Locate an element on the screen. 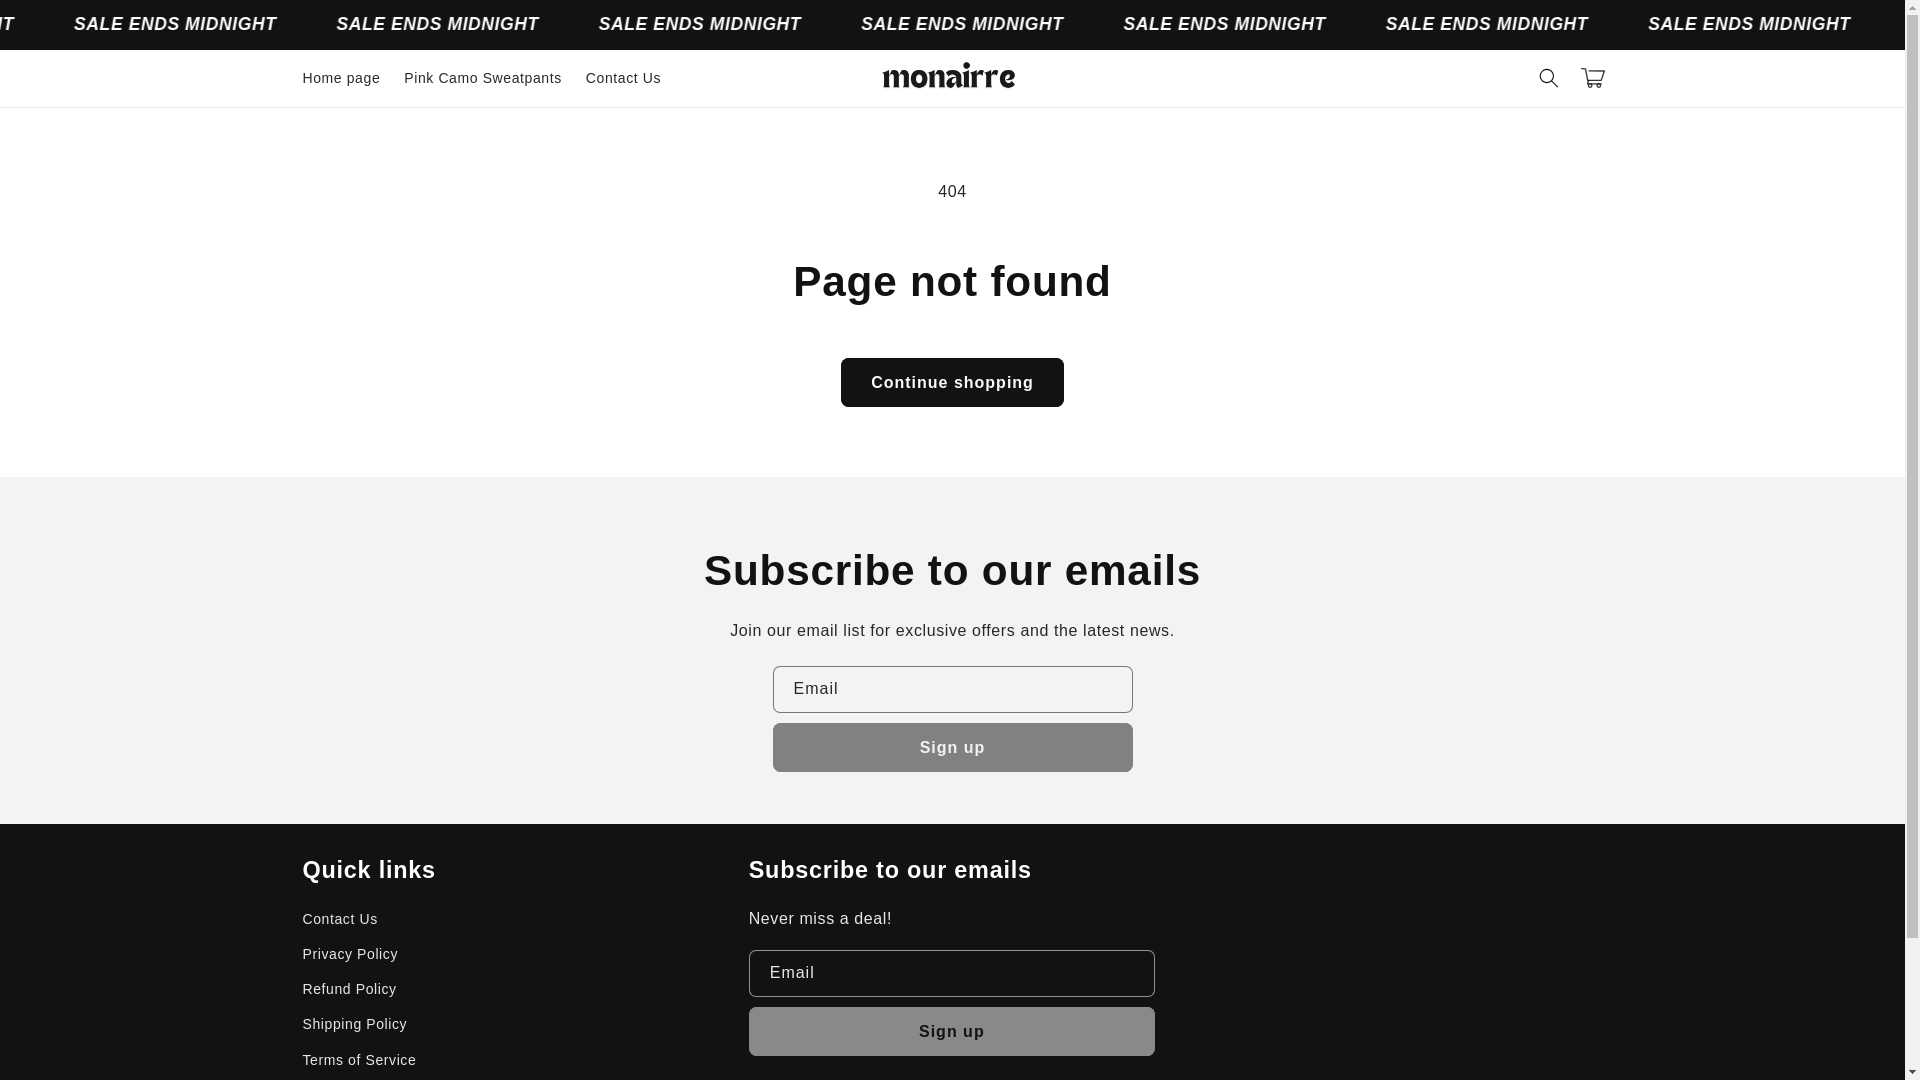  Continue shopping is located at coordinates (952, 382).